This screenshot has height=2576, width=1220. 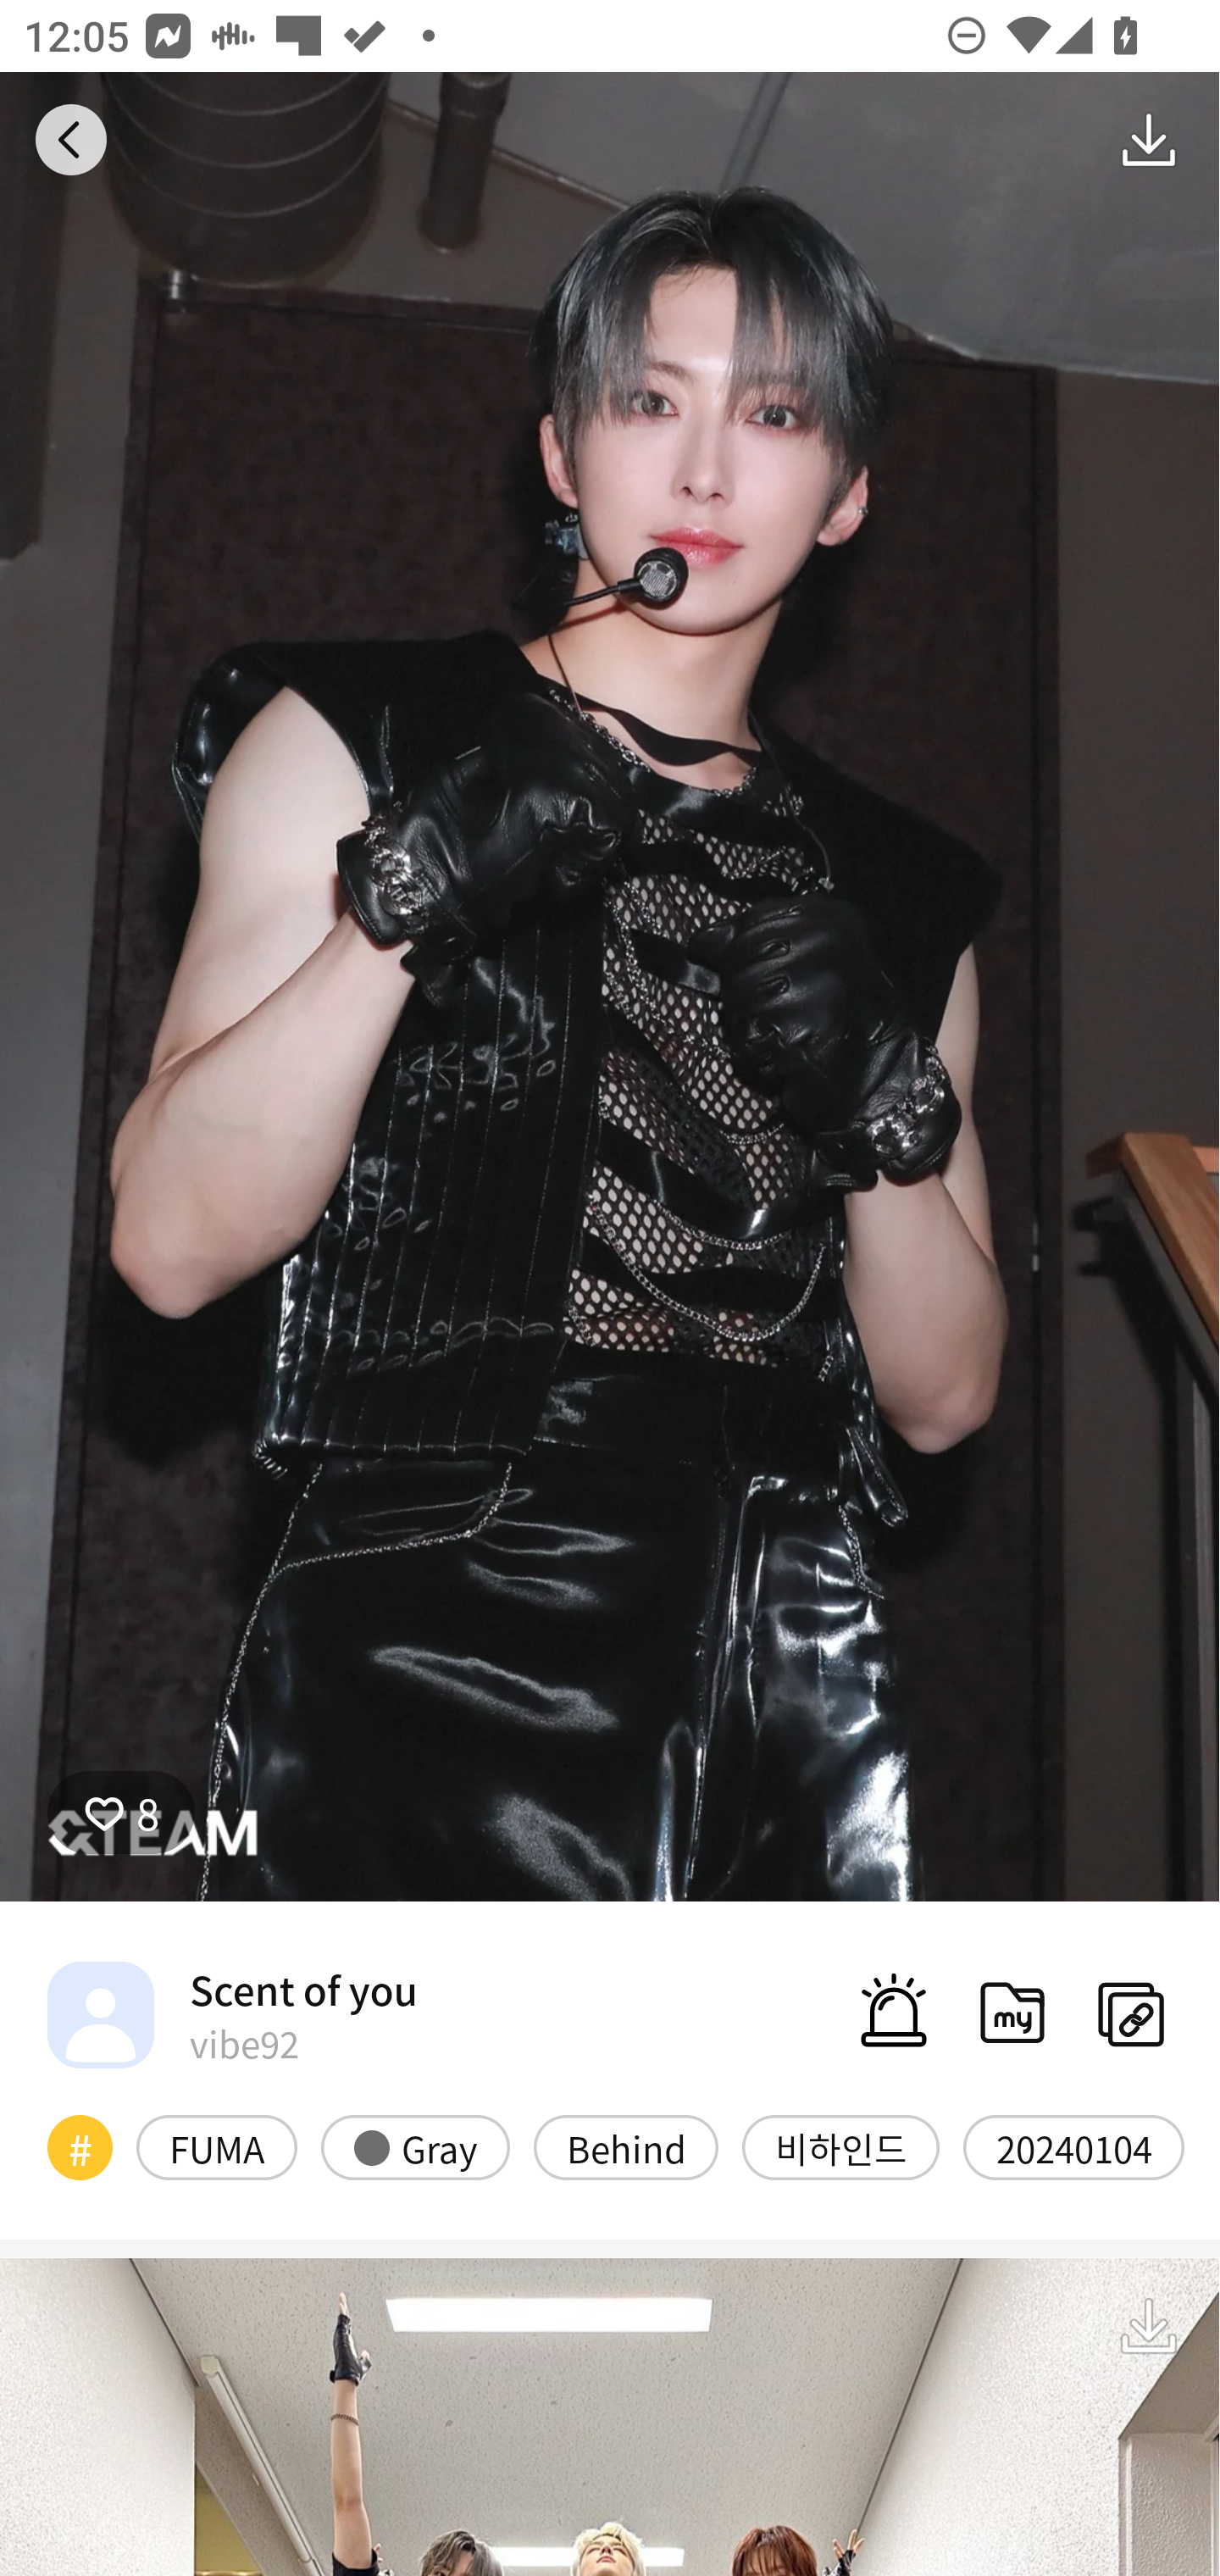 What do you see at coordinates (626, 2146) in the screenshot?
I see `Behind` at bounding box center [626, 2146].